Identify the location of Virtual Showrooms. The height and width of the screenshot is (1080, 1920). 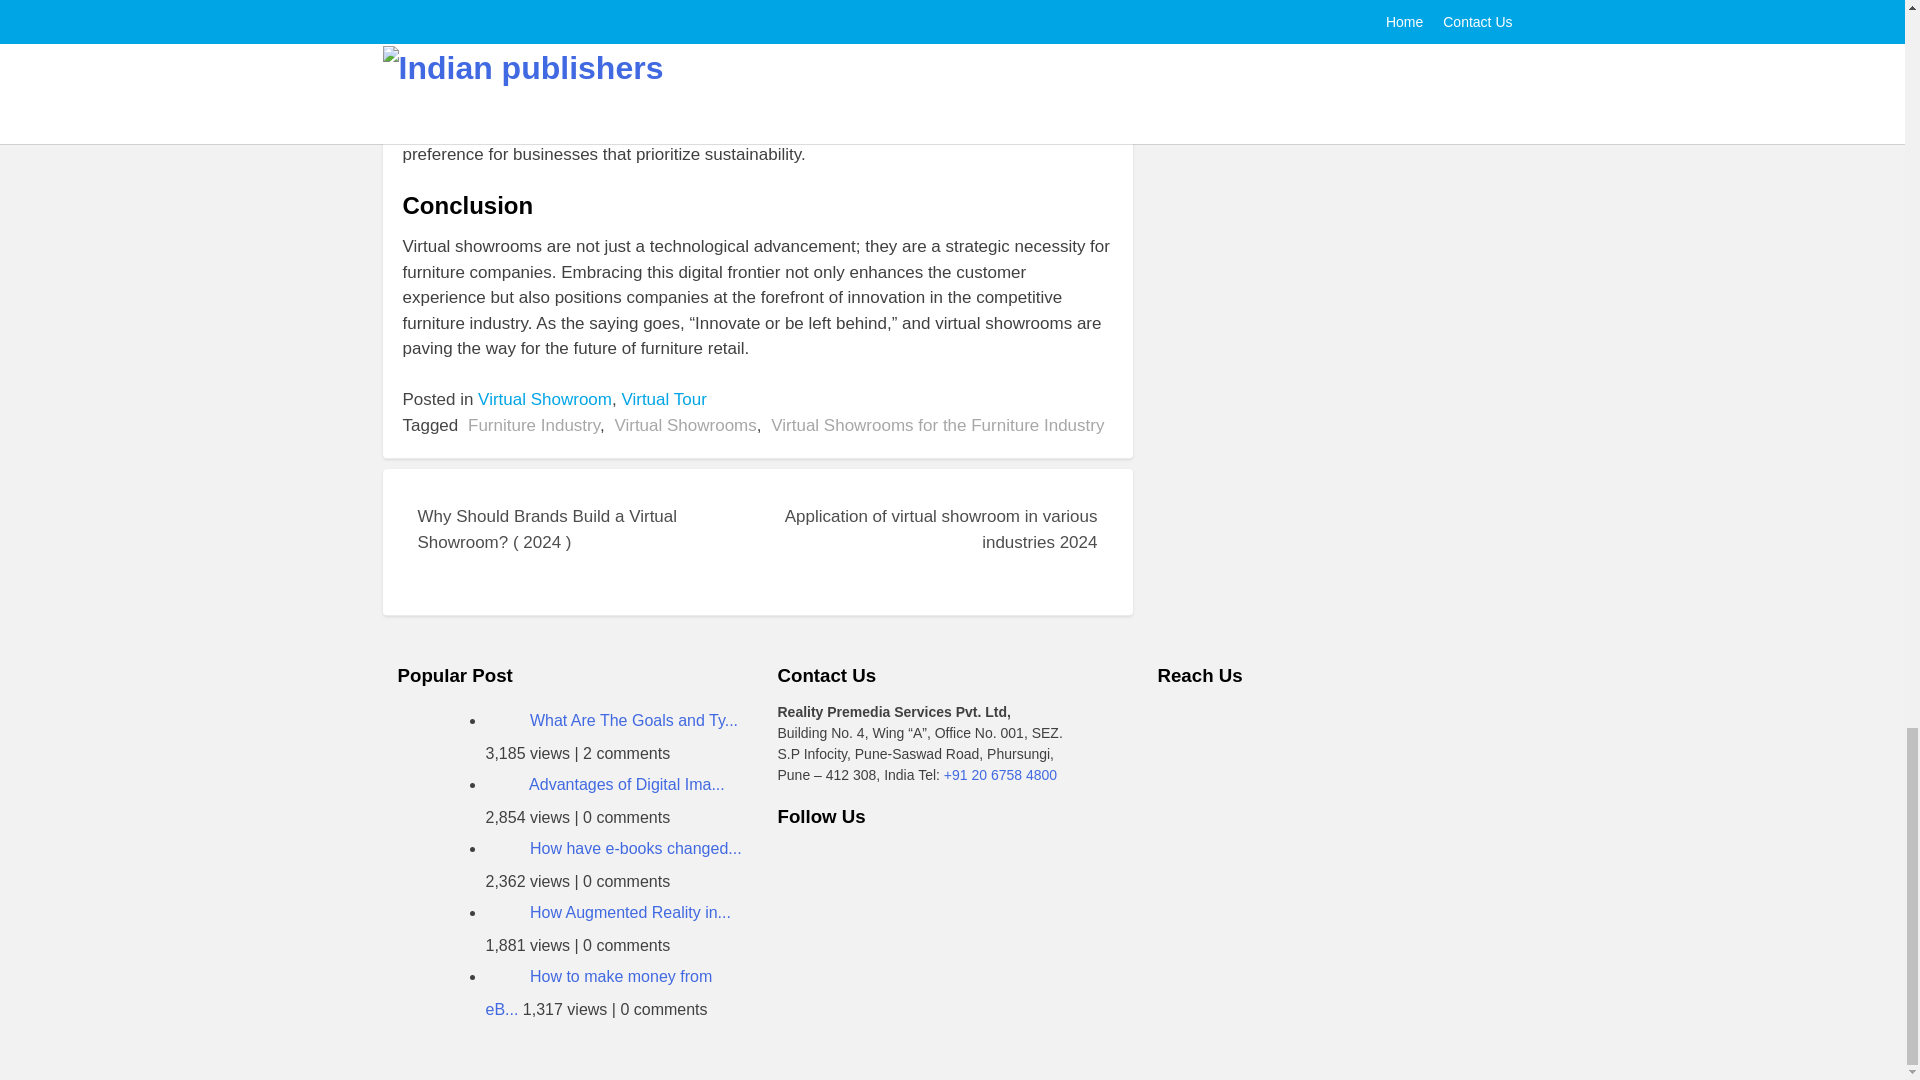
(685, 425).